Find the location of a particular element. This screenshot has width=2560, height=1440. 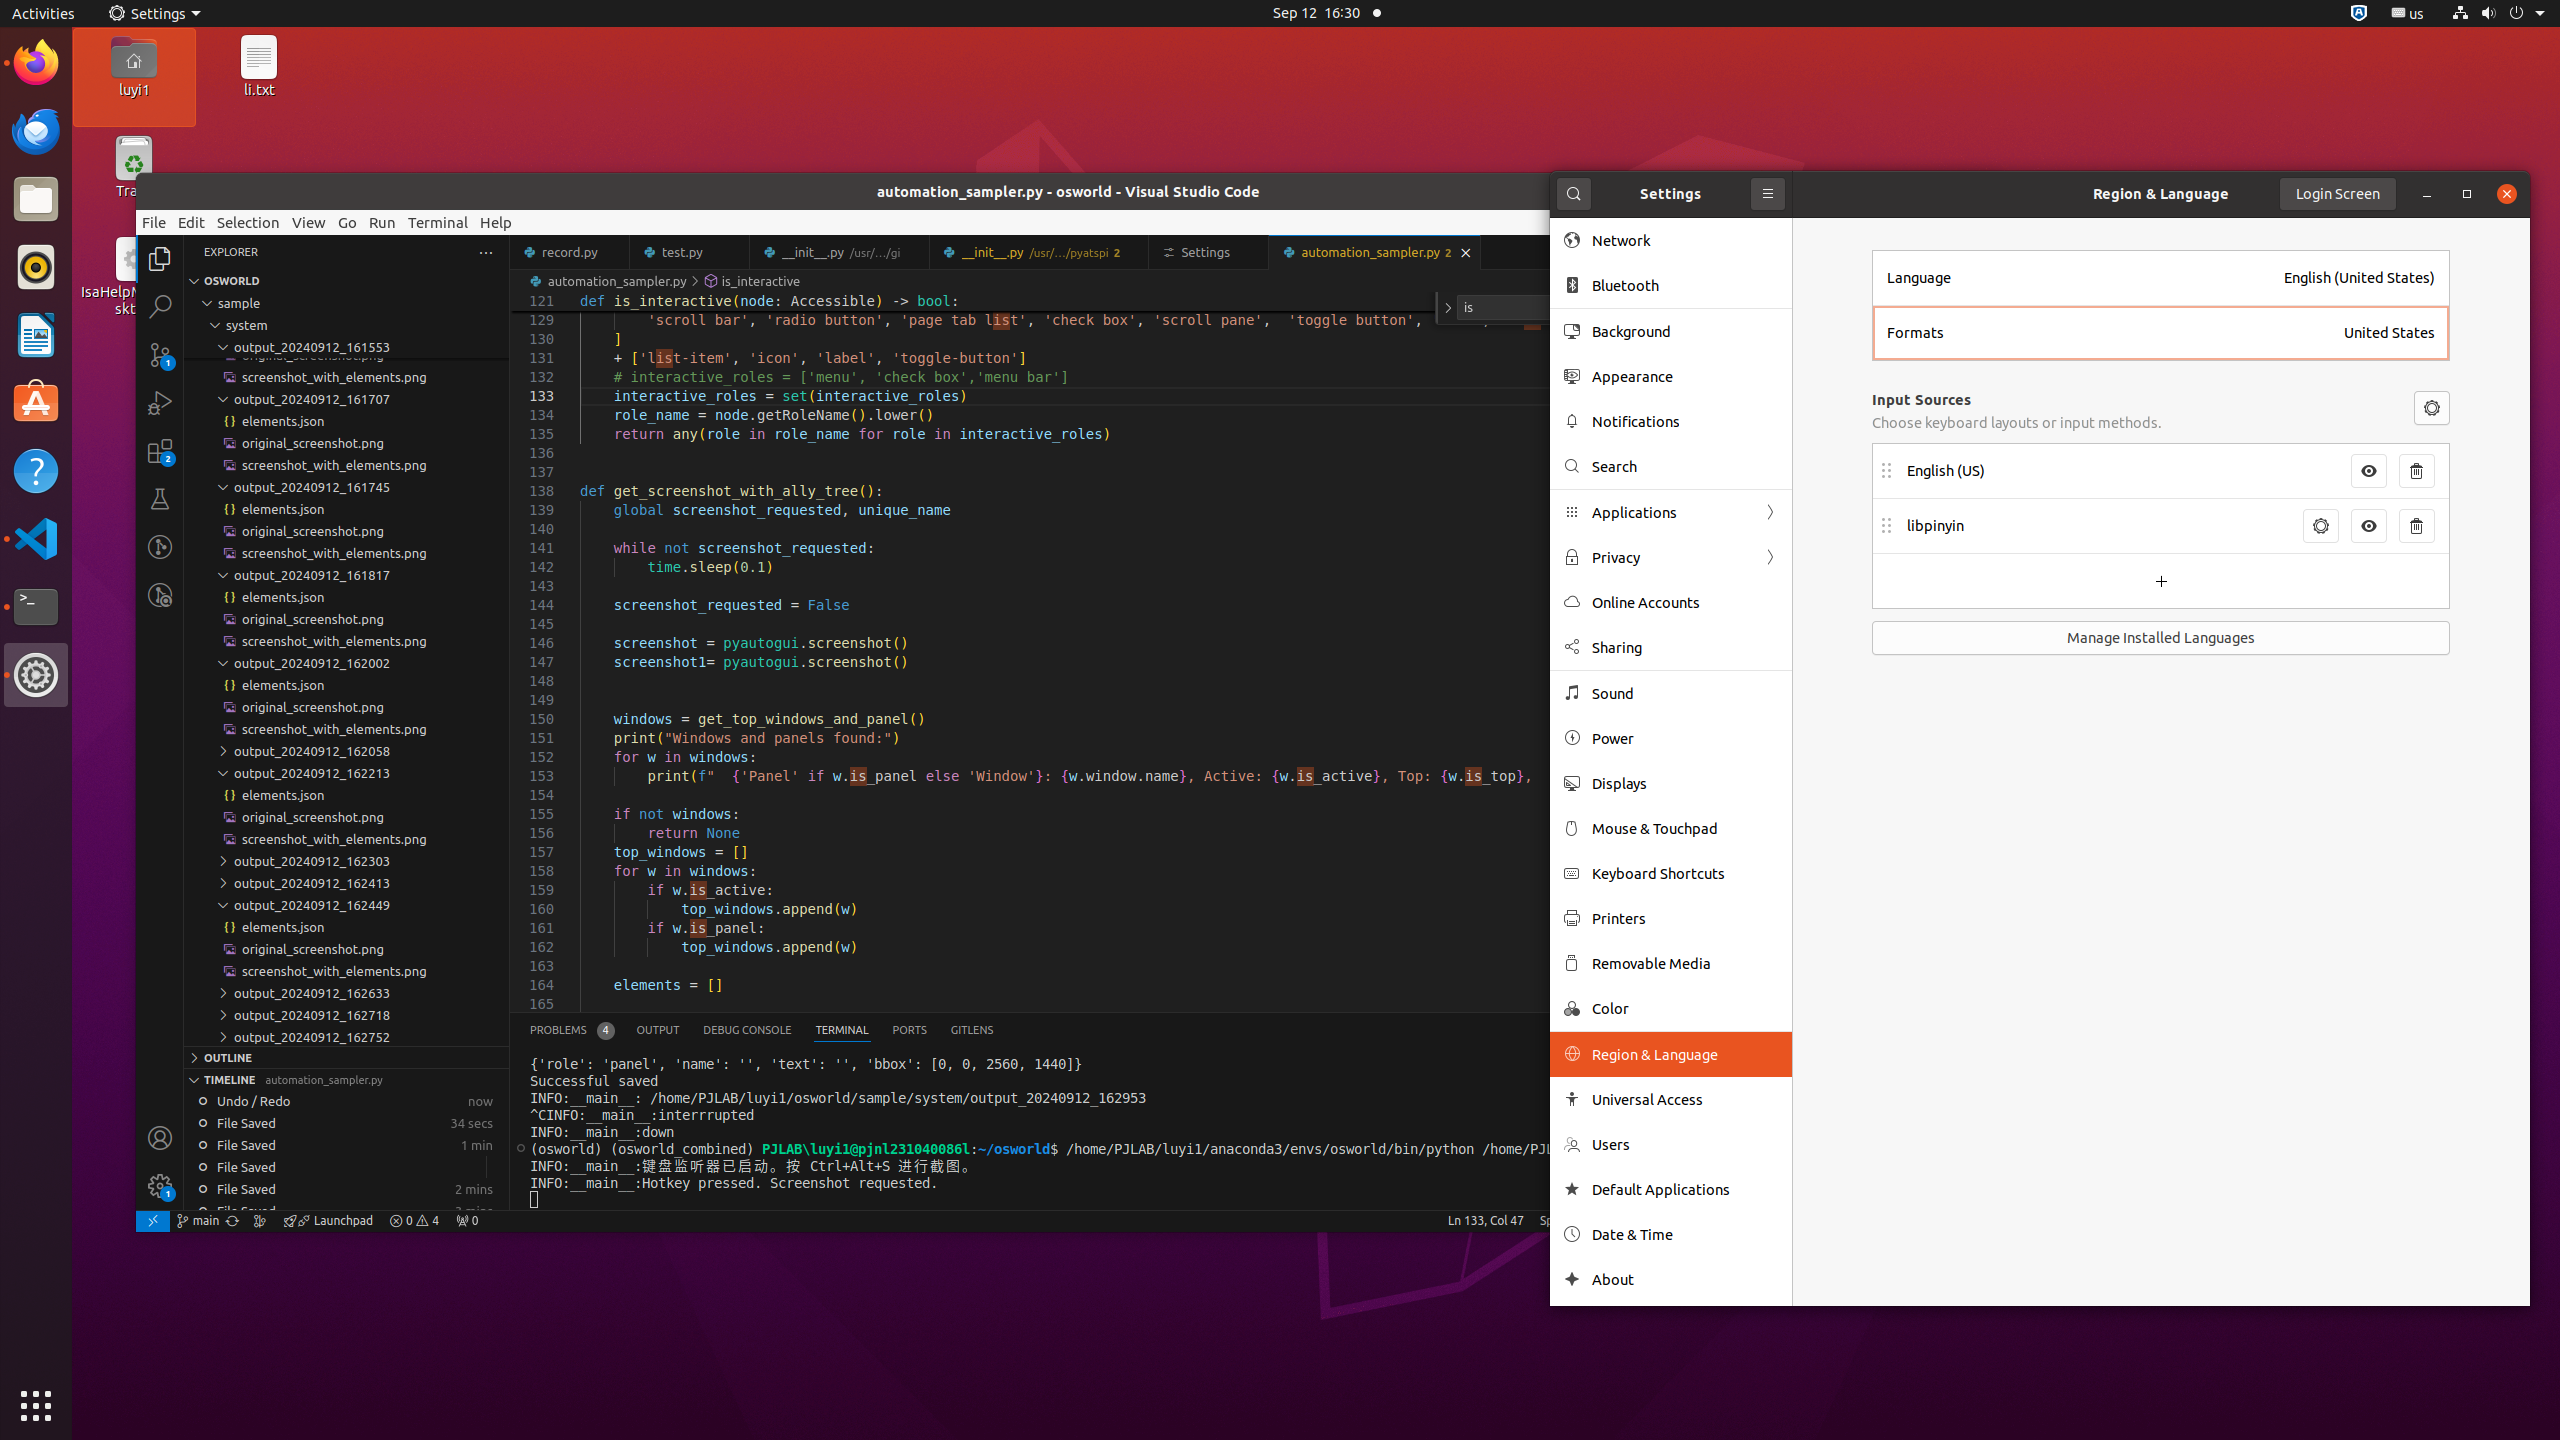

Date & Time is located at coordinates (1685, 1234).